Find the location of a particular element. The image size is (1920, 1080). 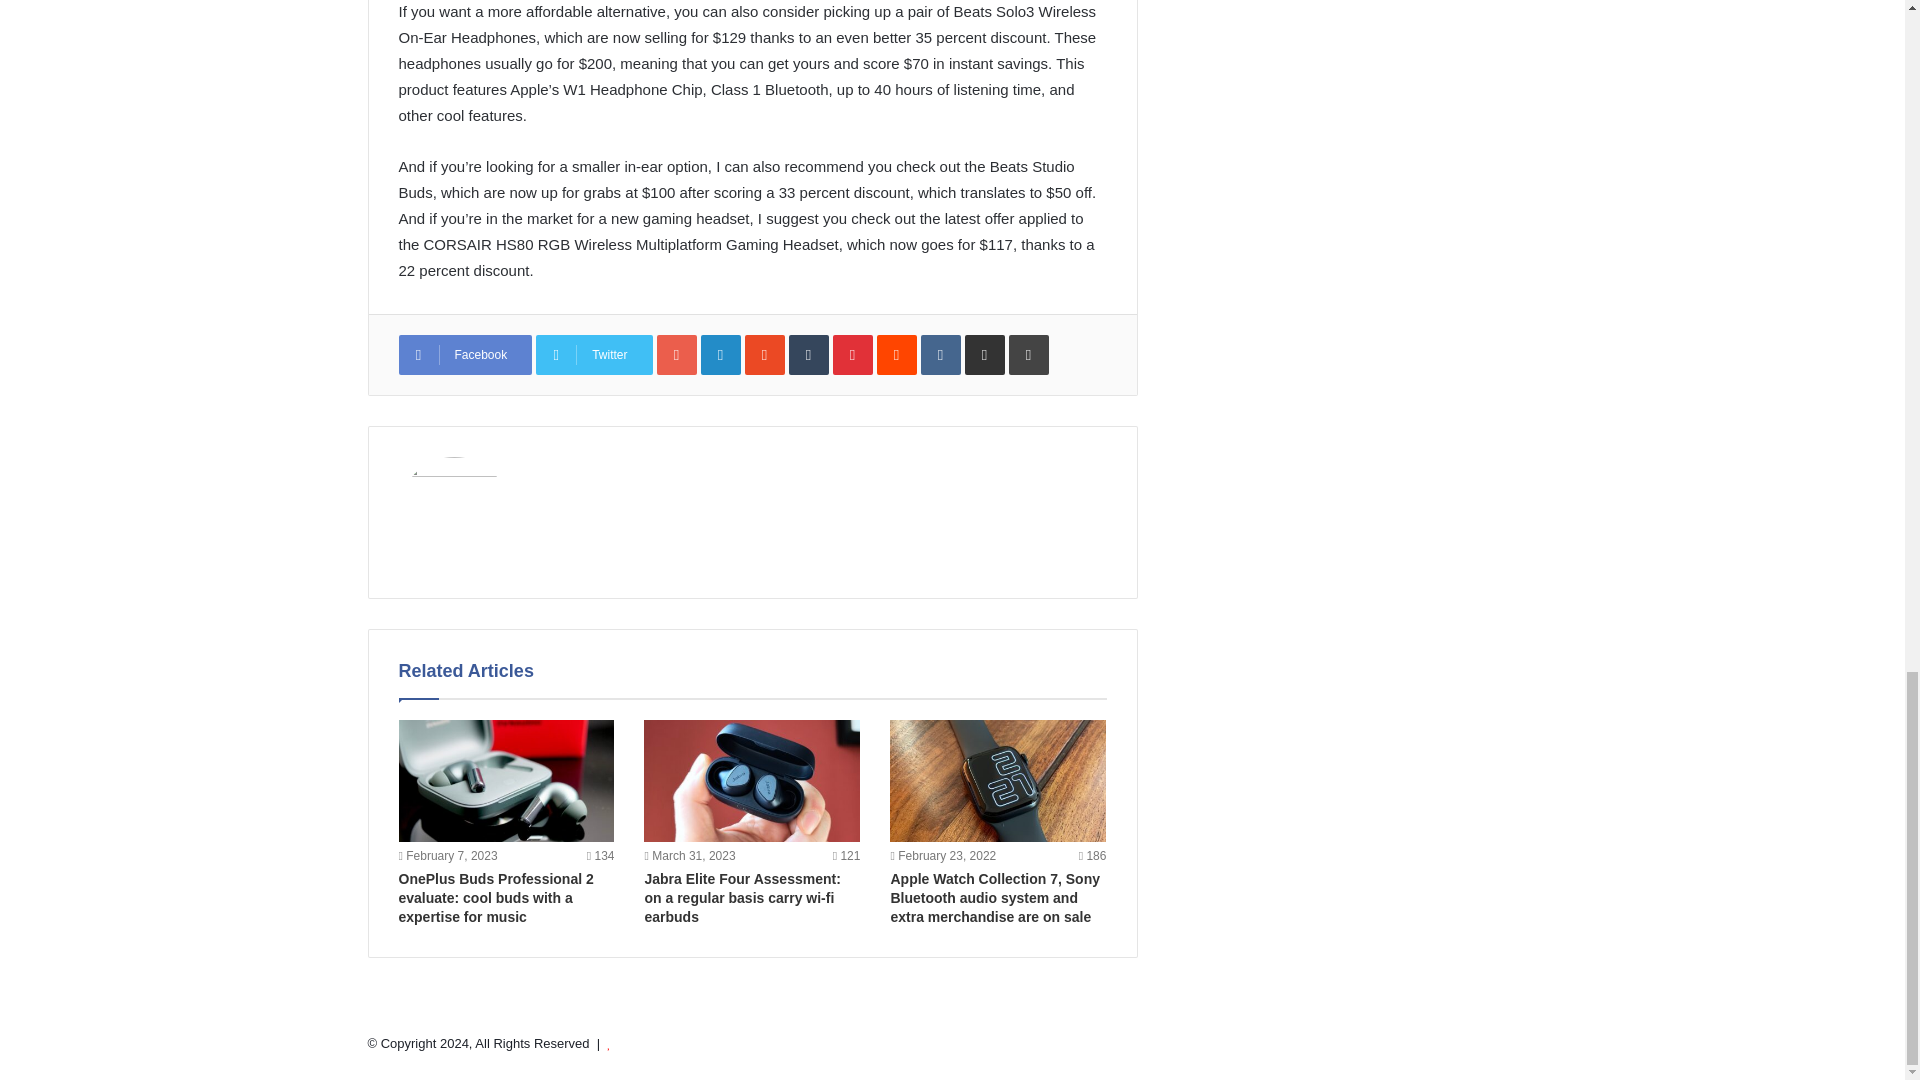

Tumblr is located at coordinates (809, 354).